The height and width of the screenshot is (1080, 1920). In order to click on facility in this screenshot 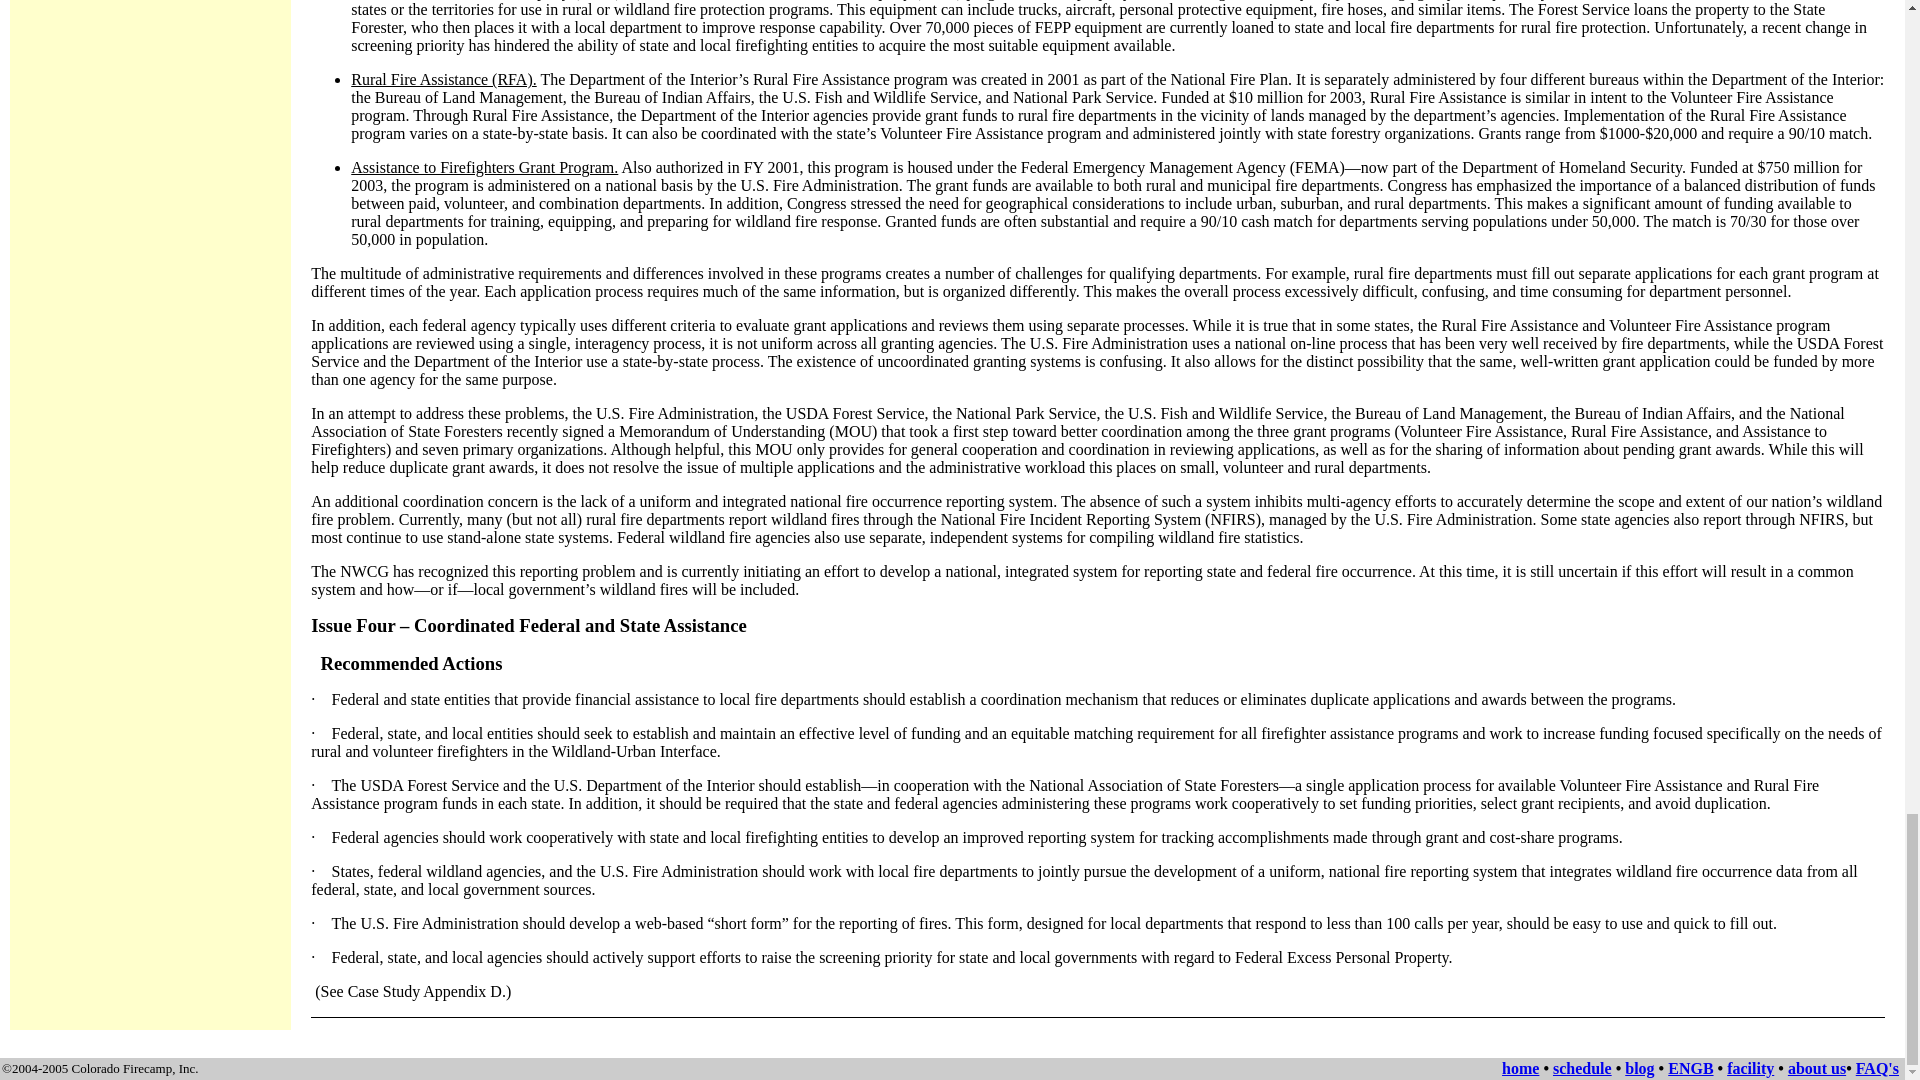, I will do `click(1750, 1068)`.